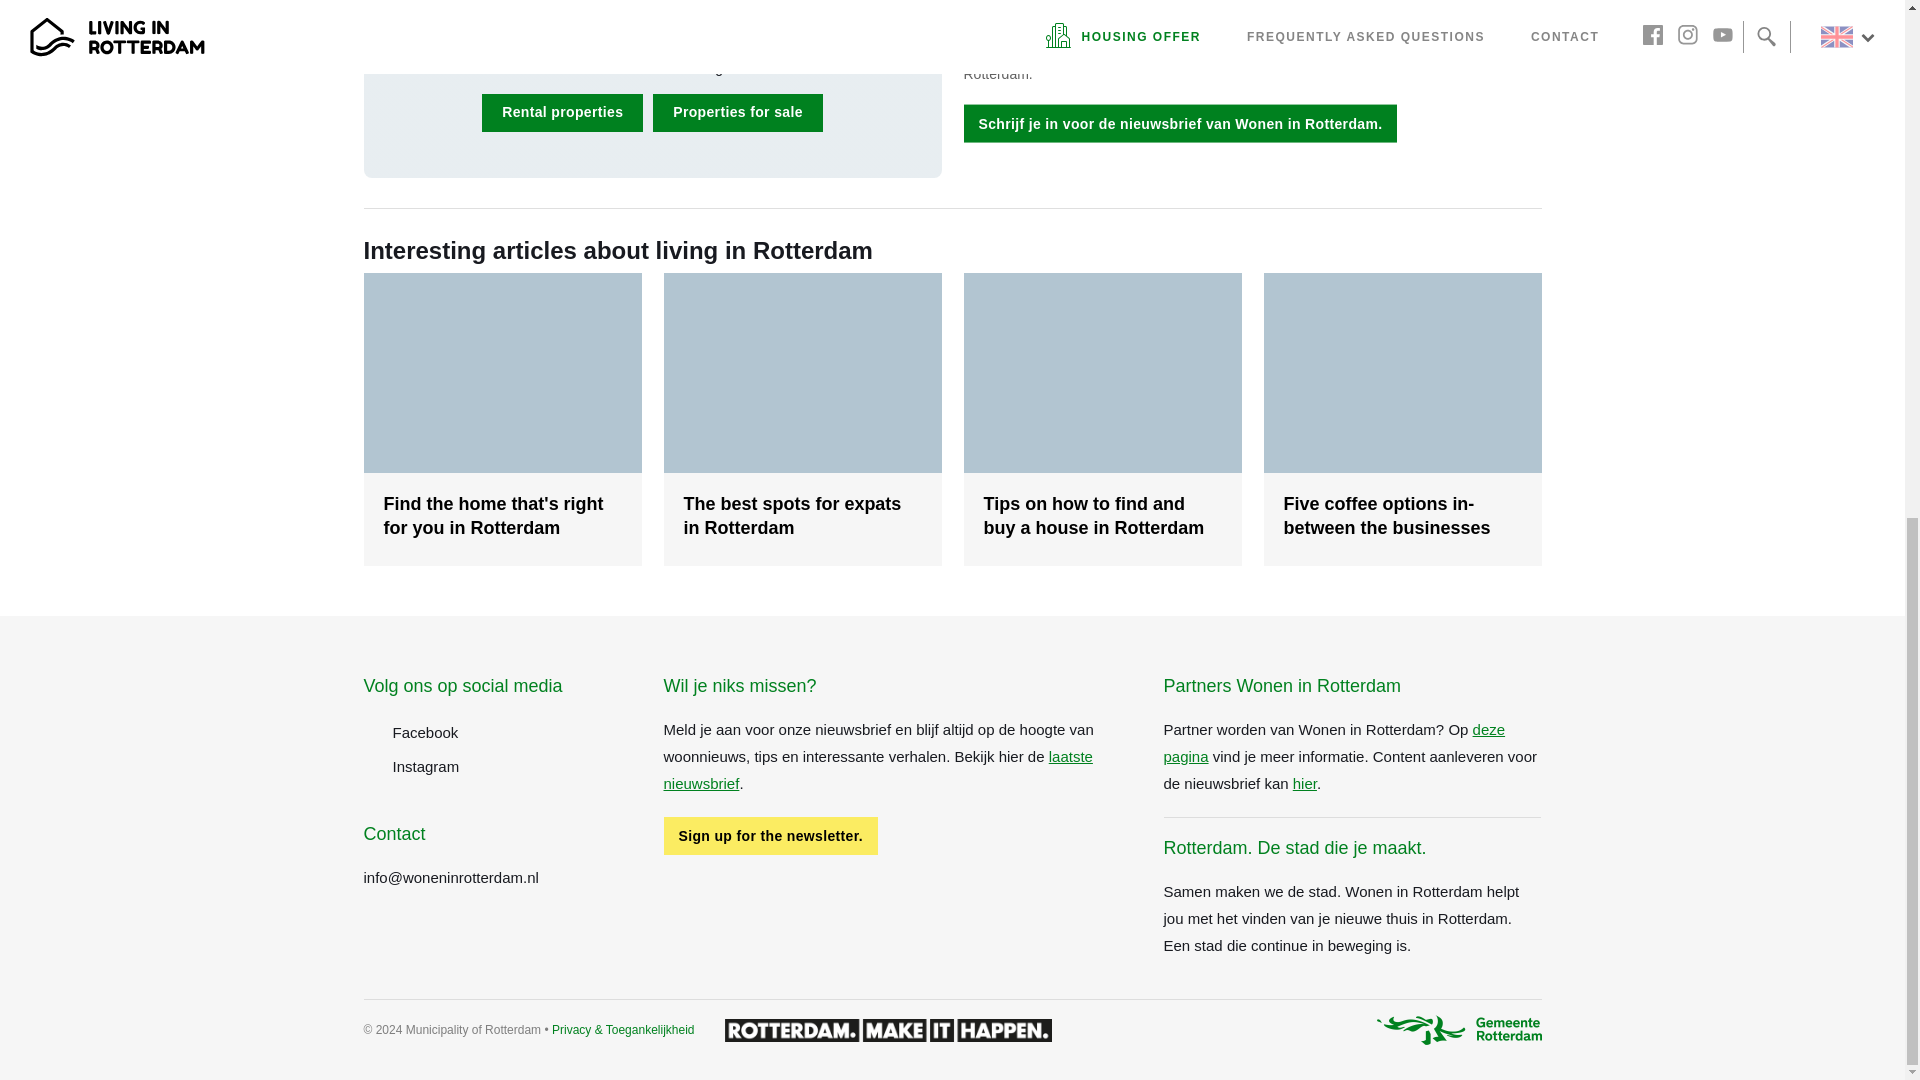 The image size is (1920, 1080). I want to click on Find the home that's right for you in Rotterdam, so click(502, 419).